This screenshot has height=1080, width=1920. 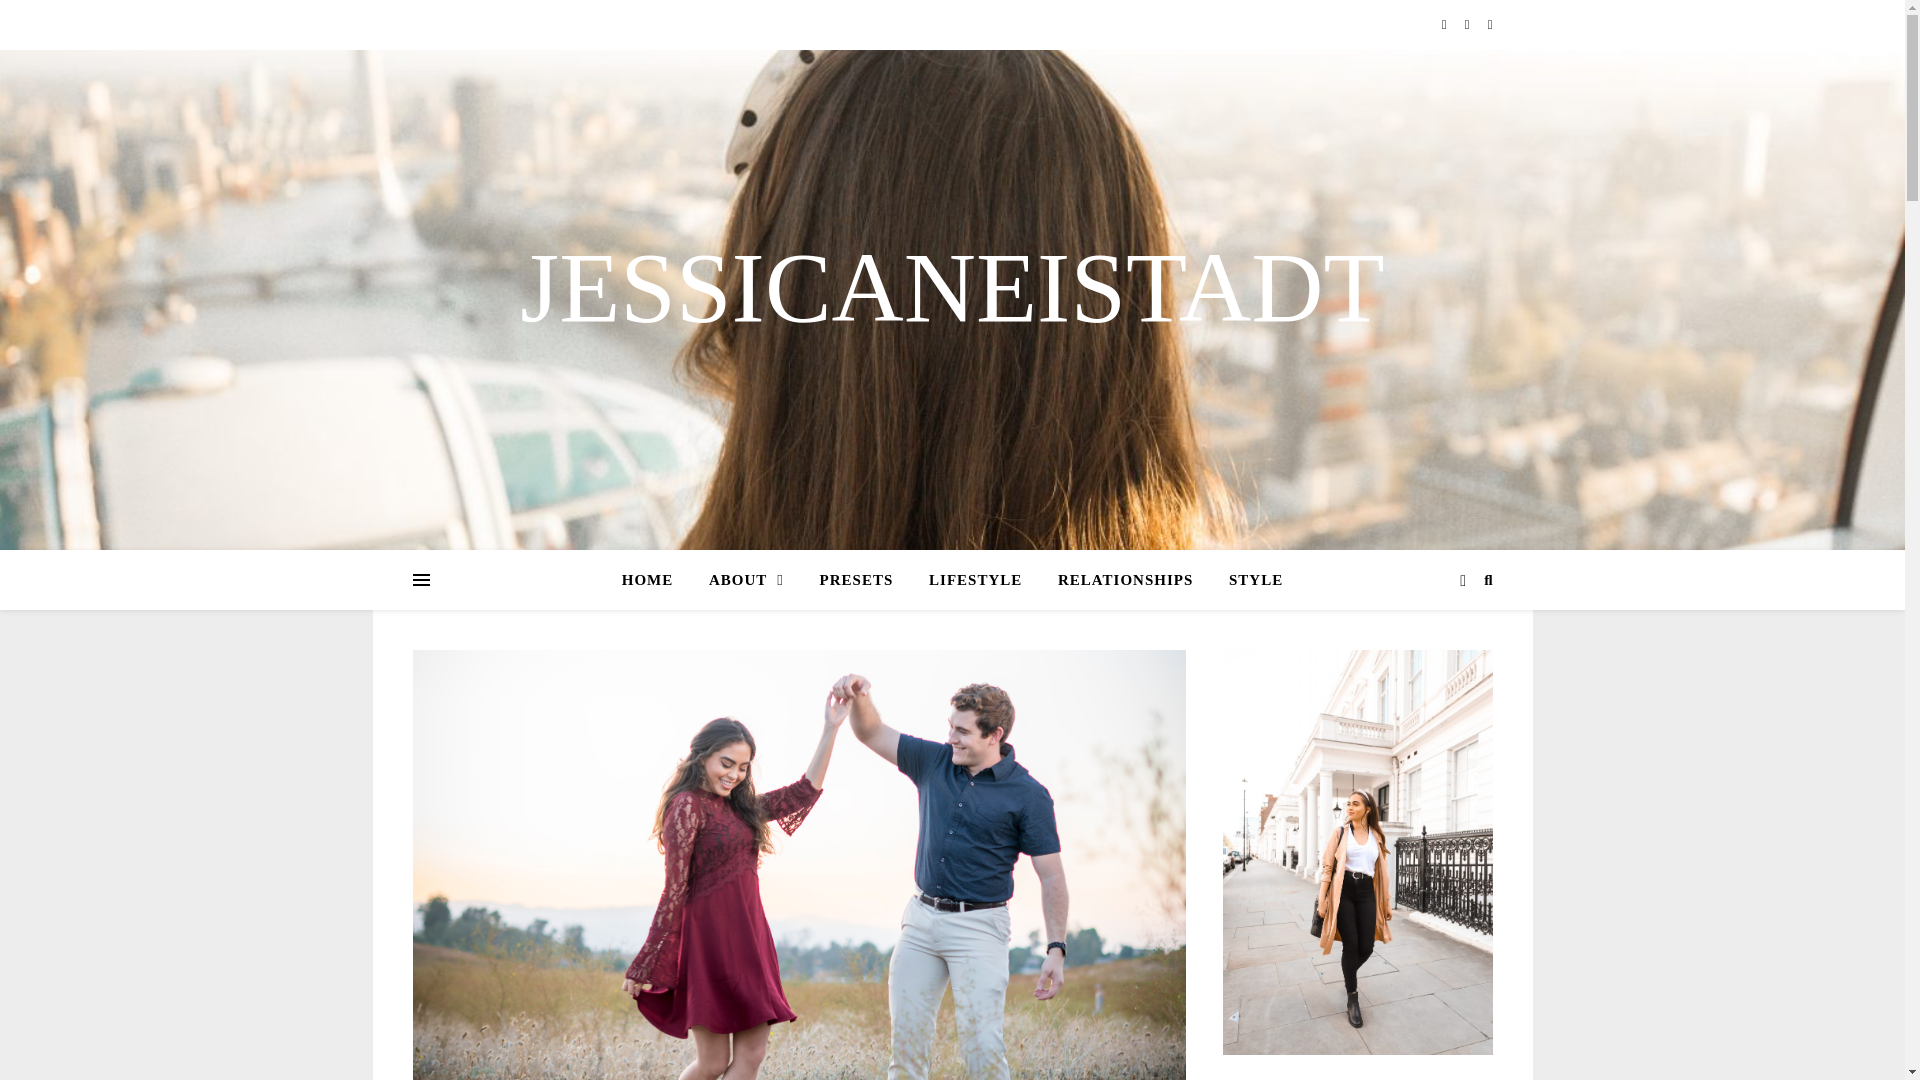 What do you see at coordinates (857, 580) in the screenshot?
I see `PRESETS` at bounding box center [857, 580].